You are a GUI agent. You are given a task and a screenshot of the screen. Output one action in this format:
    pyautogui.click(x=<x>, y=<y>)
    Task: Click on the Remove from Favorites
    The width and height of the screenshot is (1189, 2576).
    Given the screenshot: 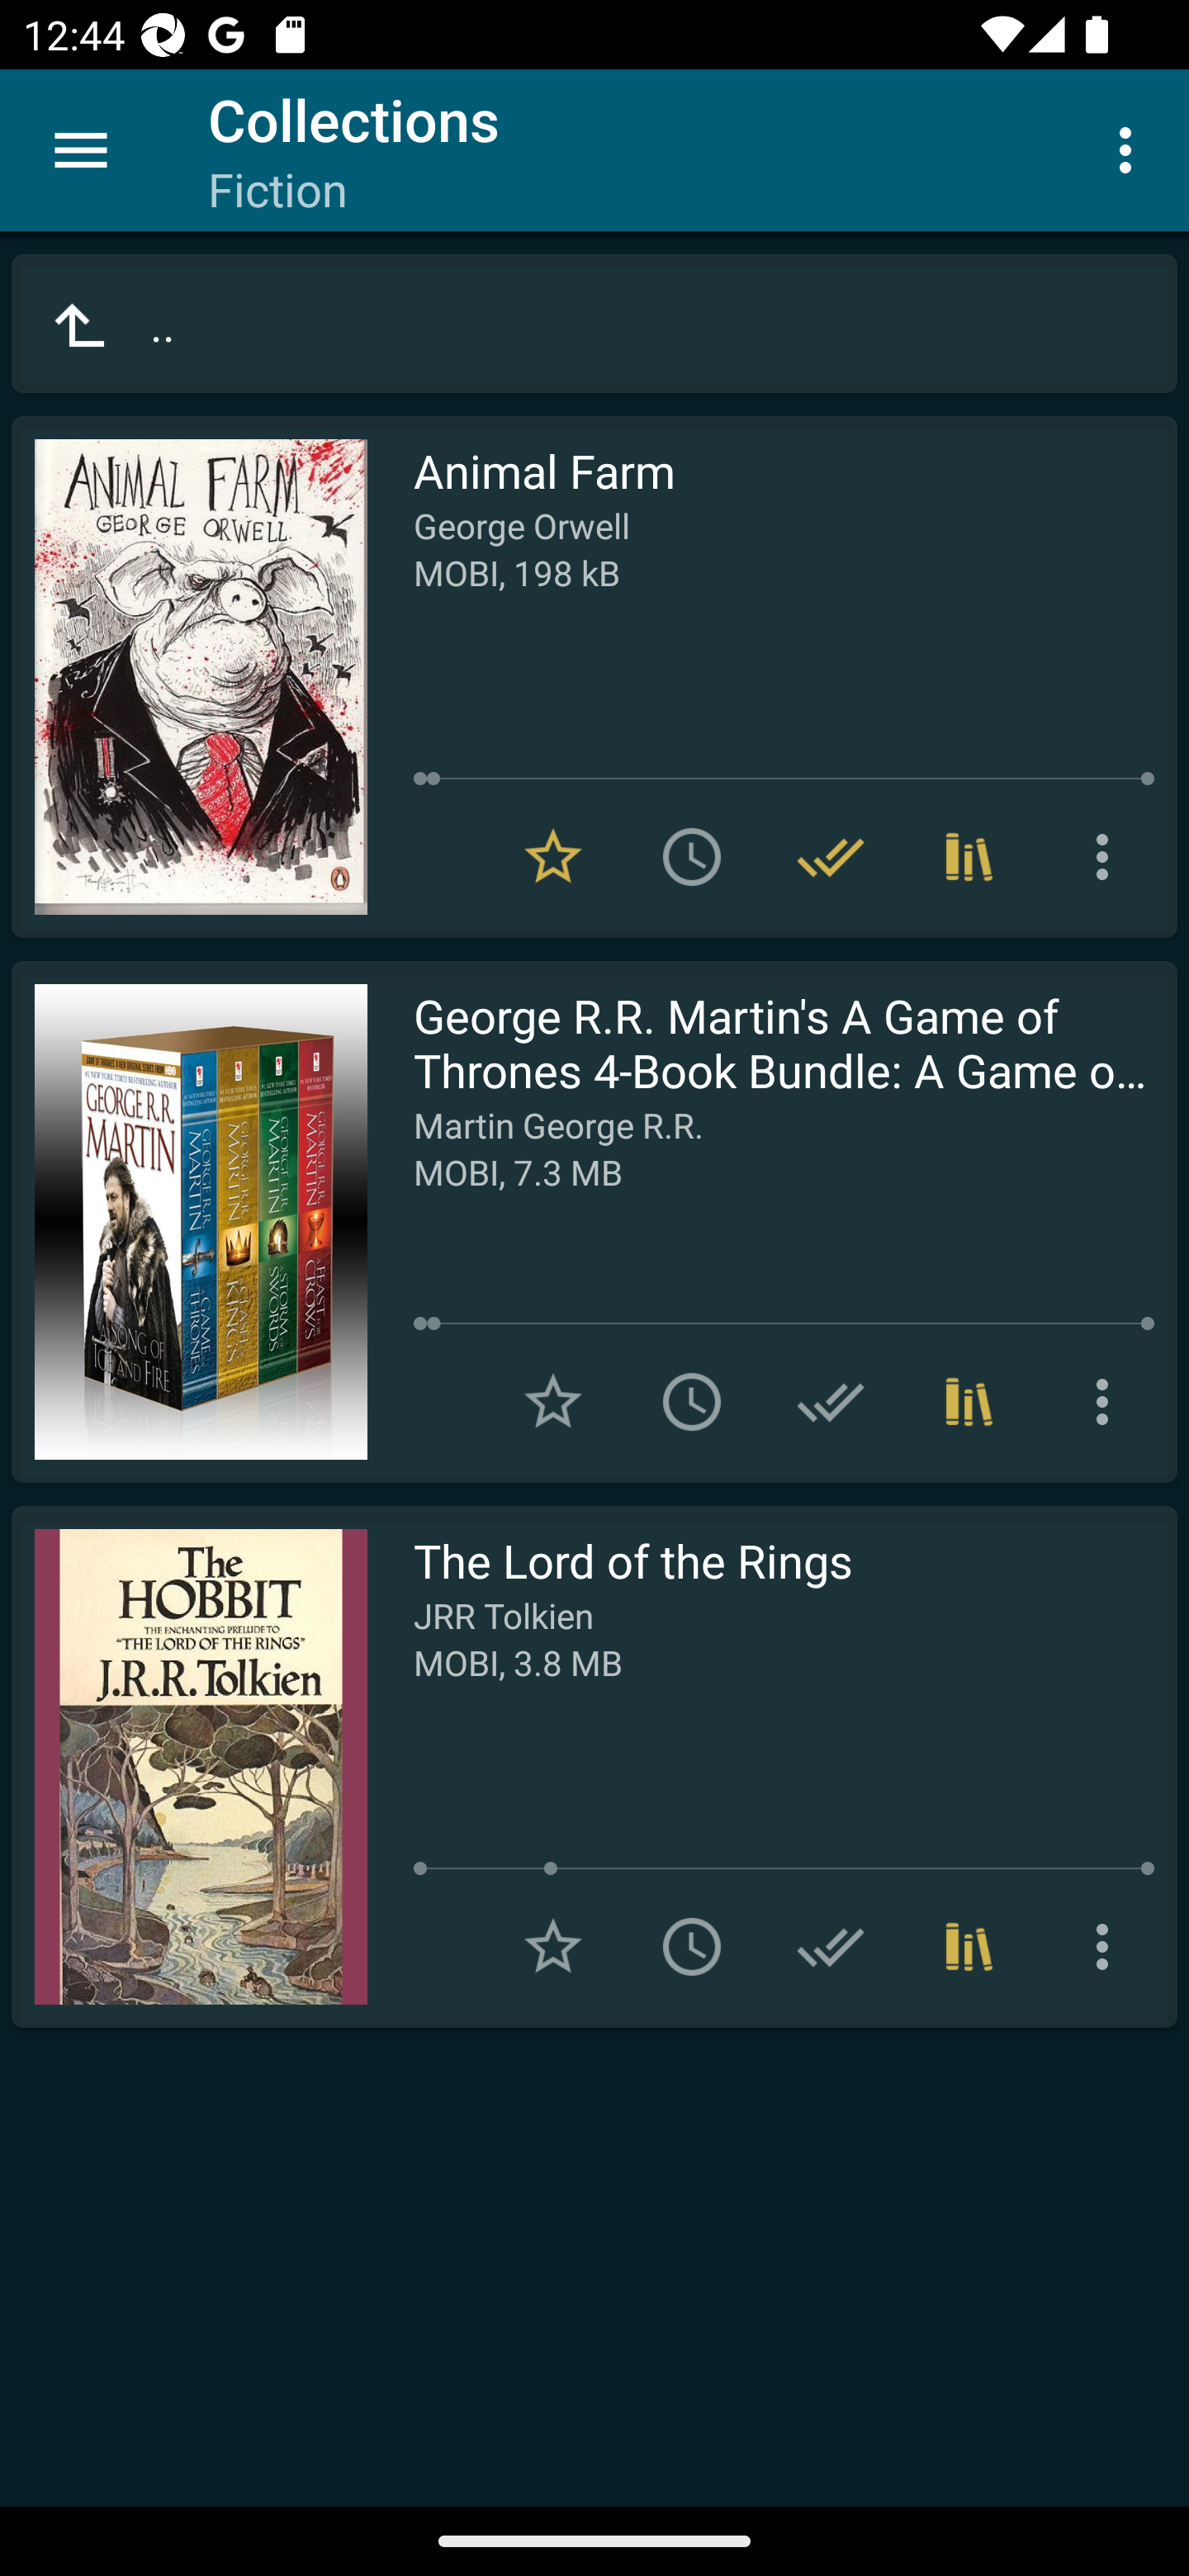 What is the action you would take?
    pyautogui.click(x=553, y=857)
    